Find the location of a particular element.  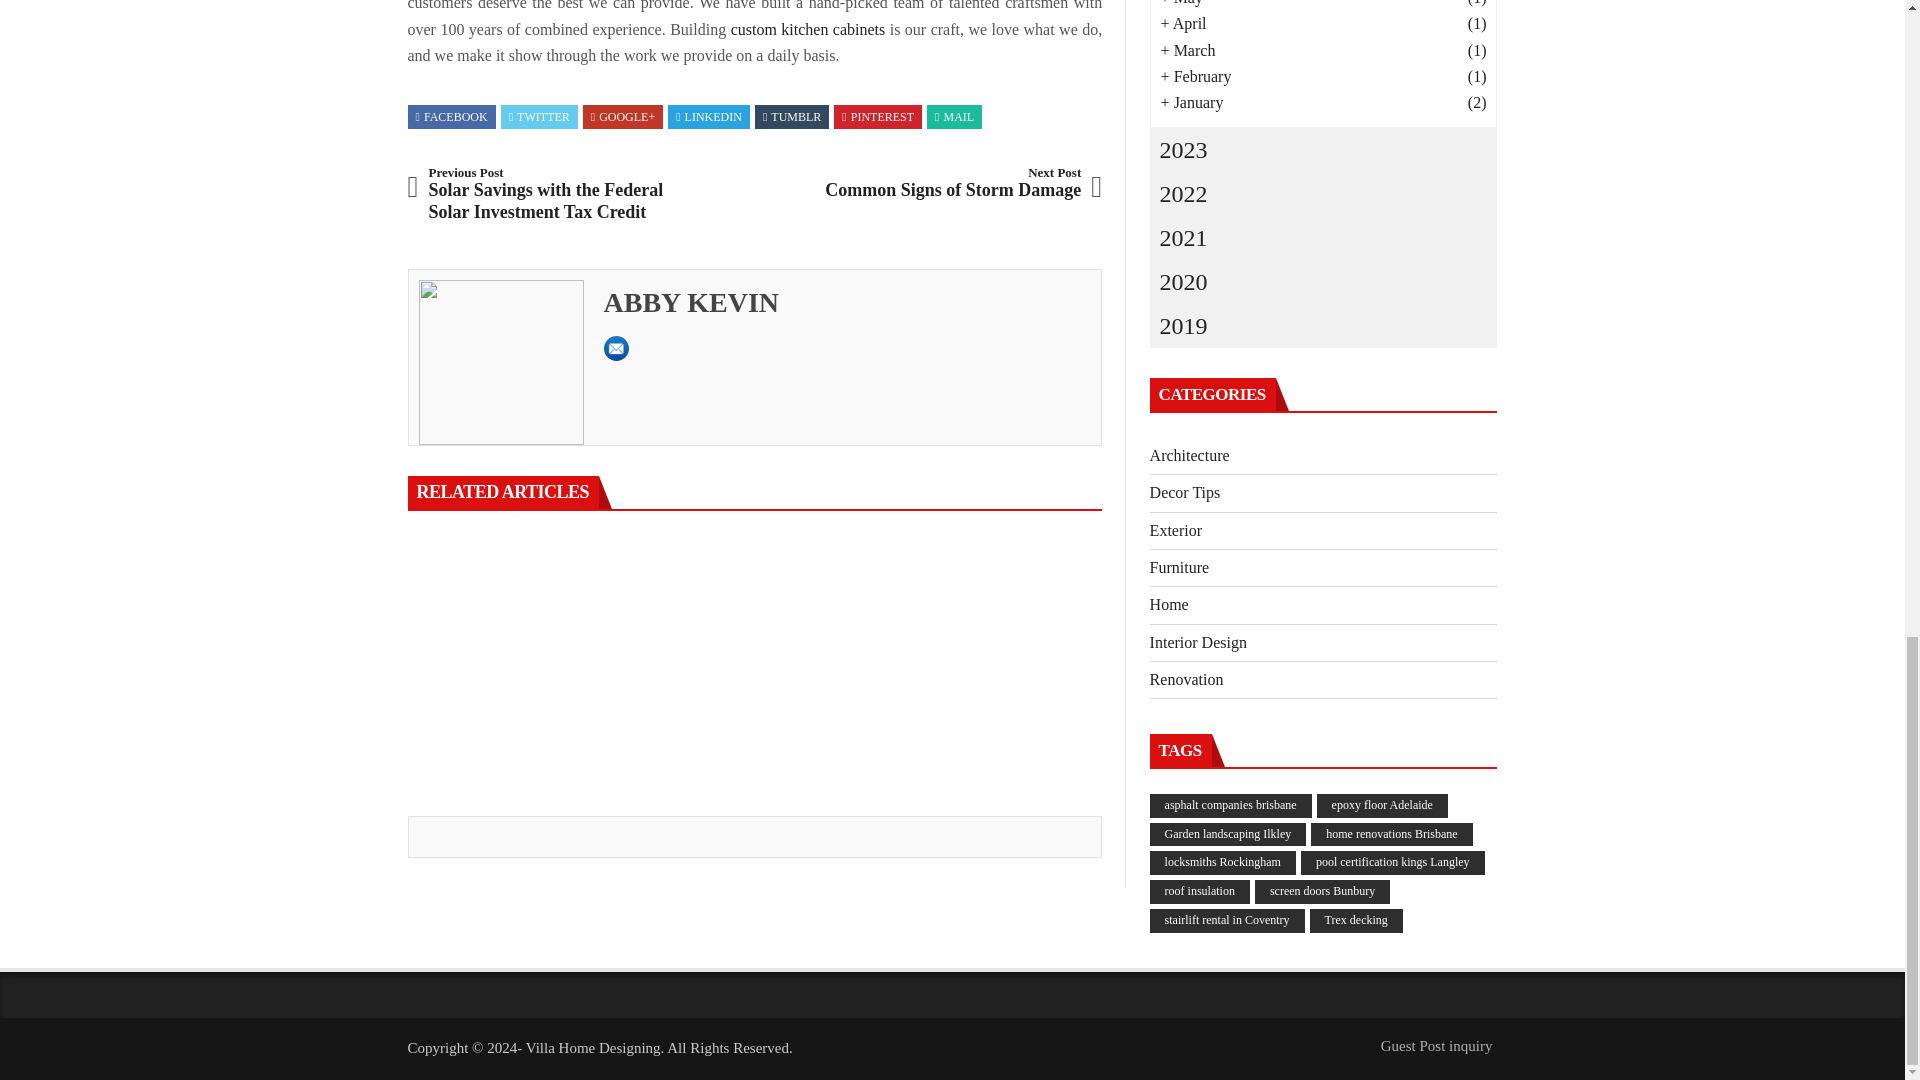

LinkedIn is located at coordinates (708, 117).